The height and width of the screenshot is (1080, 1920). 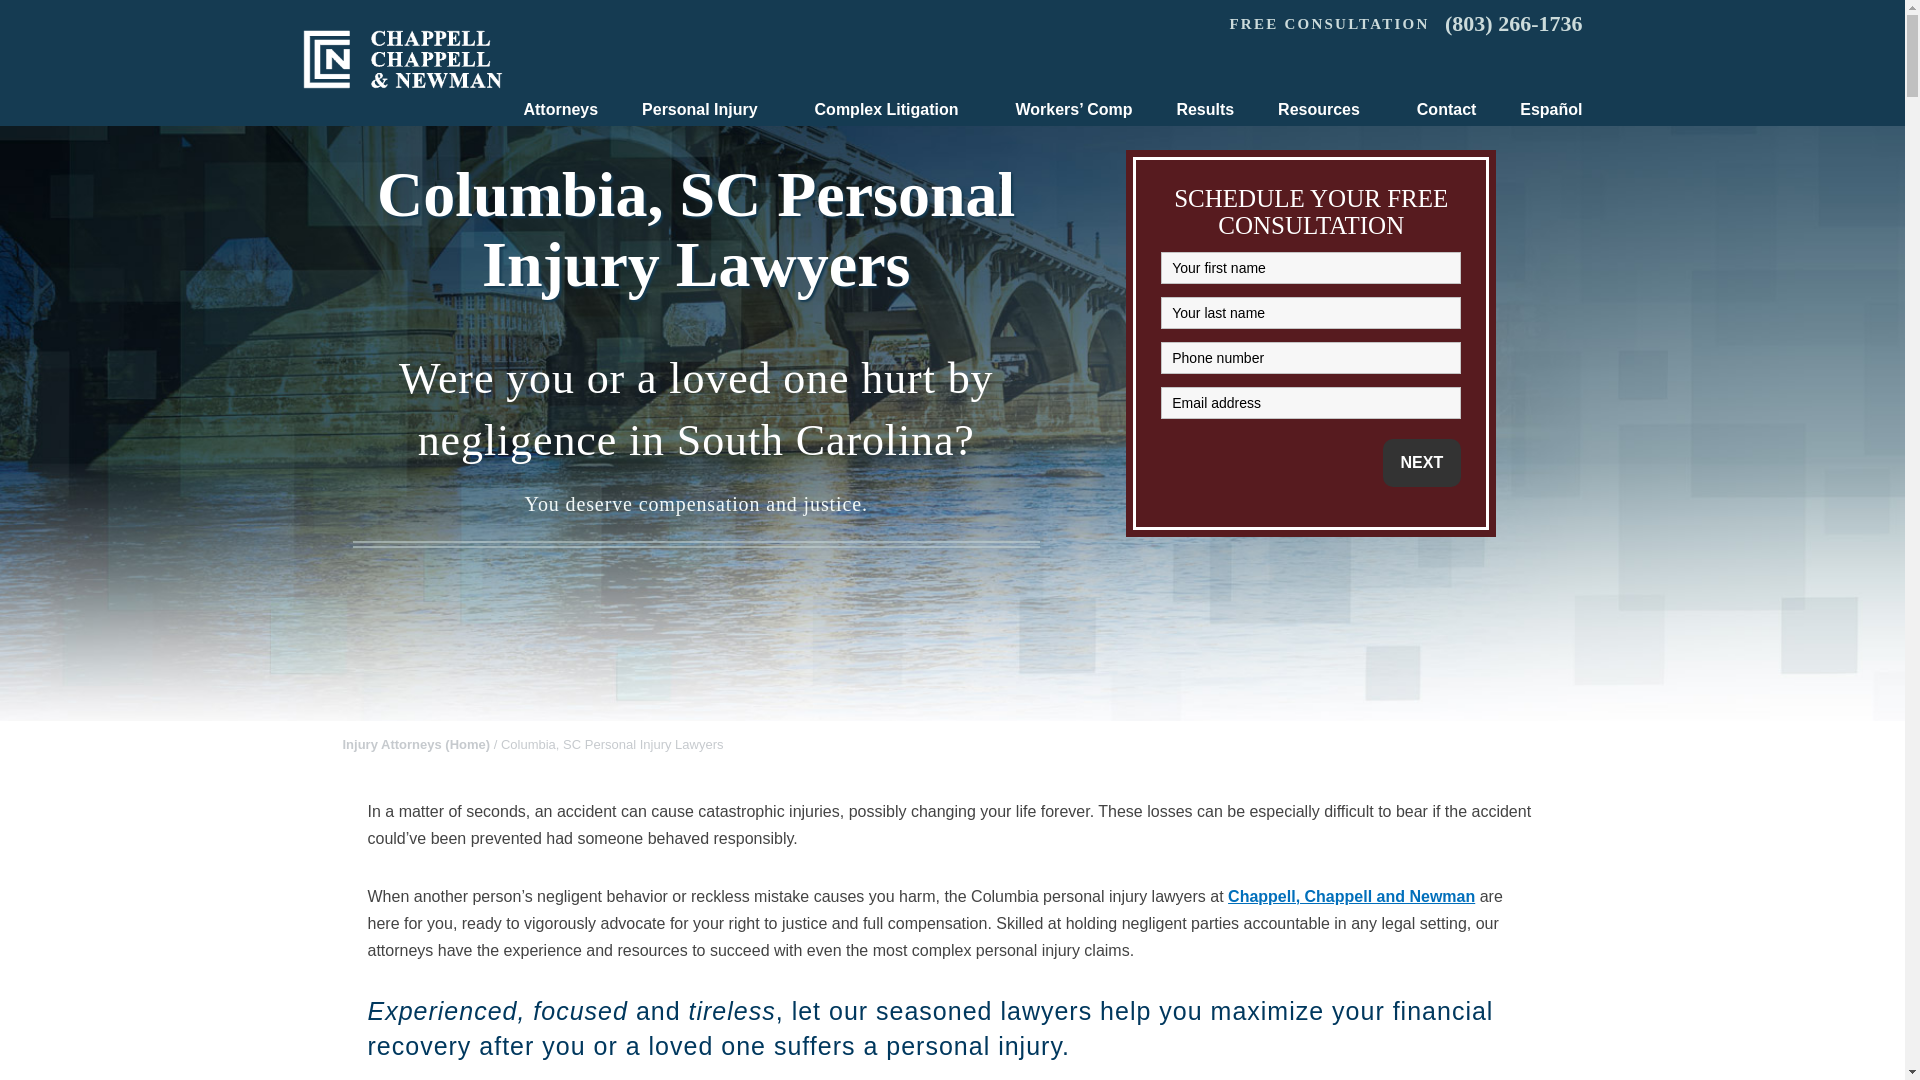 I want to click on Personal Injury, so click(x=706, y=110).